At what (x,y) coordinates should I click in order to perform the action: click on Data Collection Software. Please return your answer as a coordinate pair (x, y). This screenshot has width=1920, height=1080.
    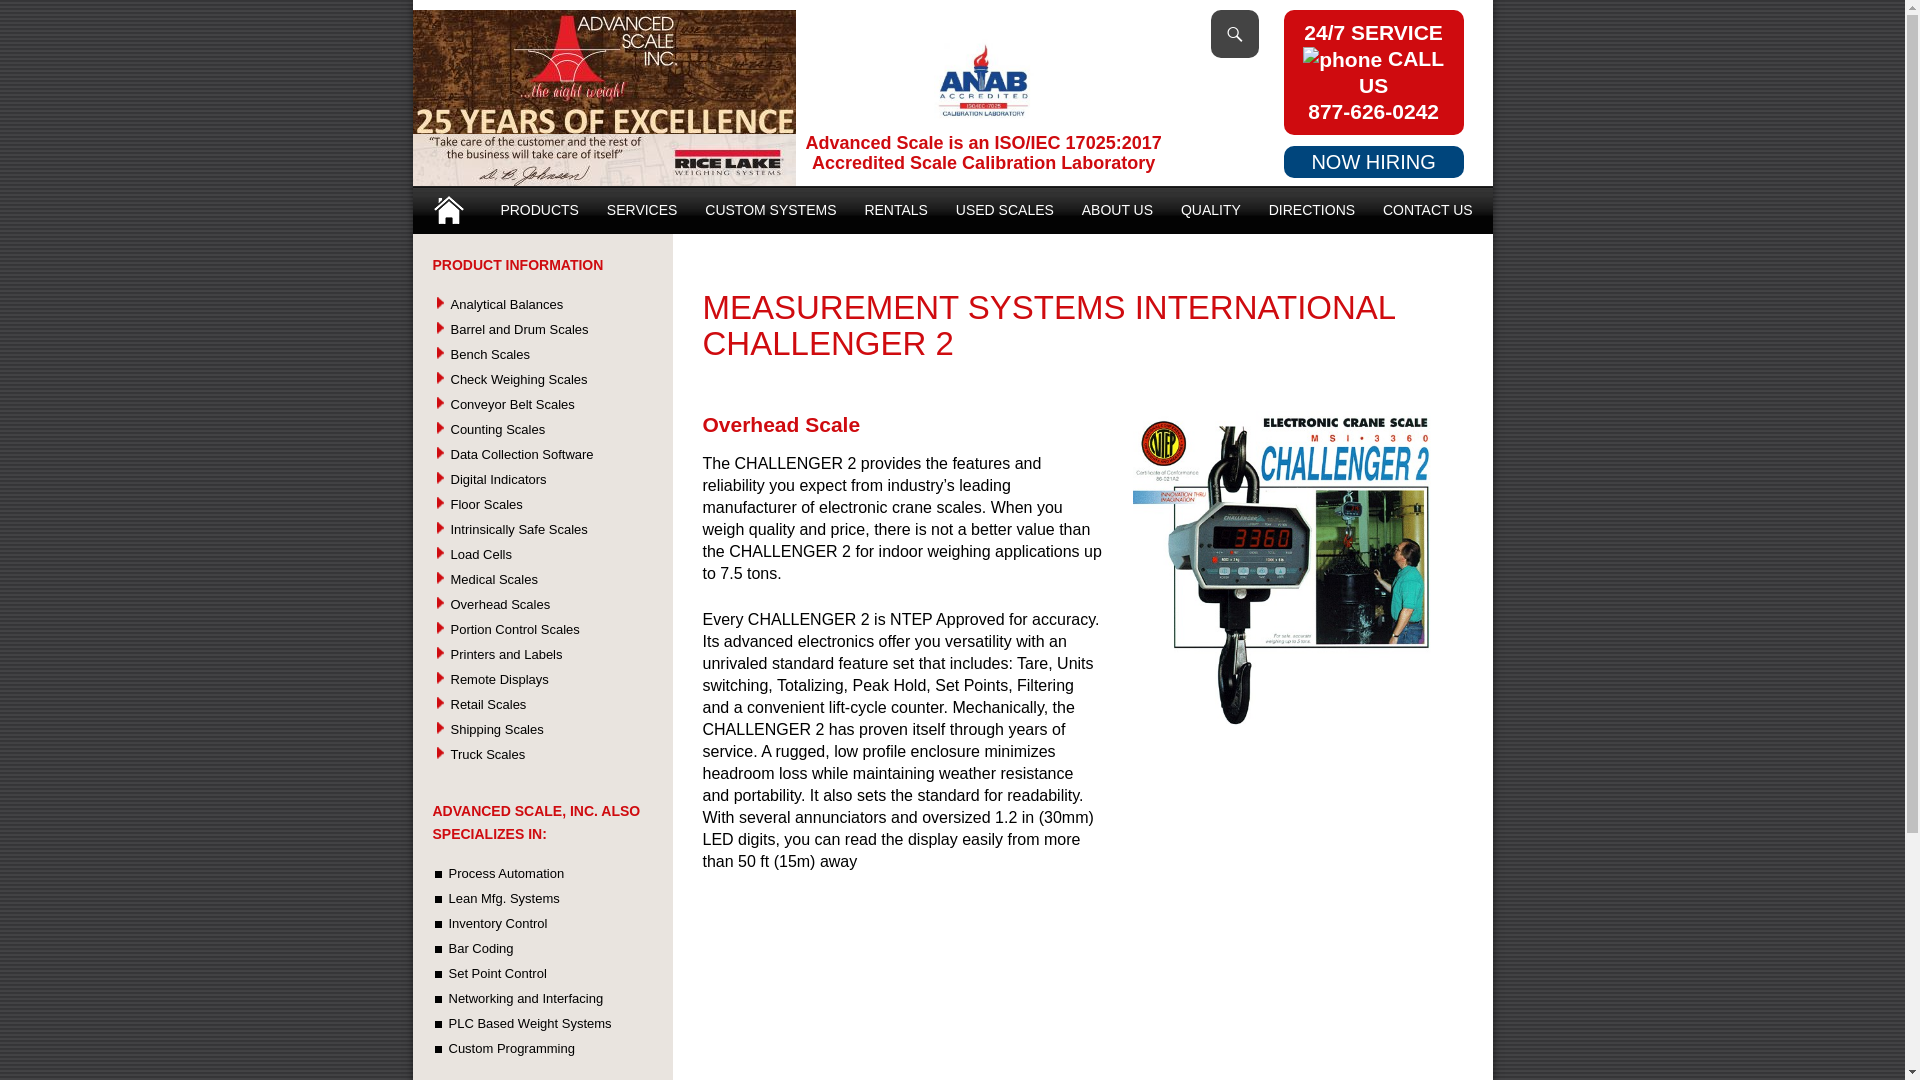
    Looking at the image, I should click on (521, 454).